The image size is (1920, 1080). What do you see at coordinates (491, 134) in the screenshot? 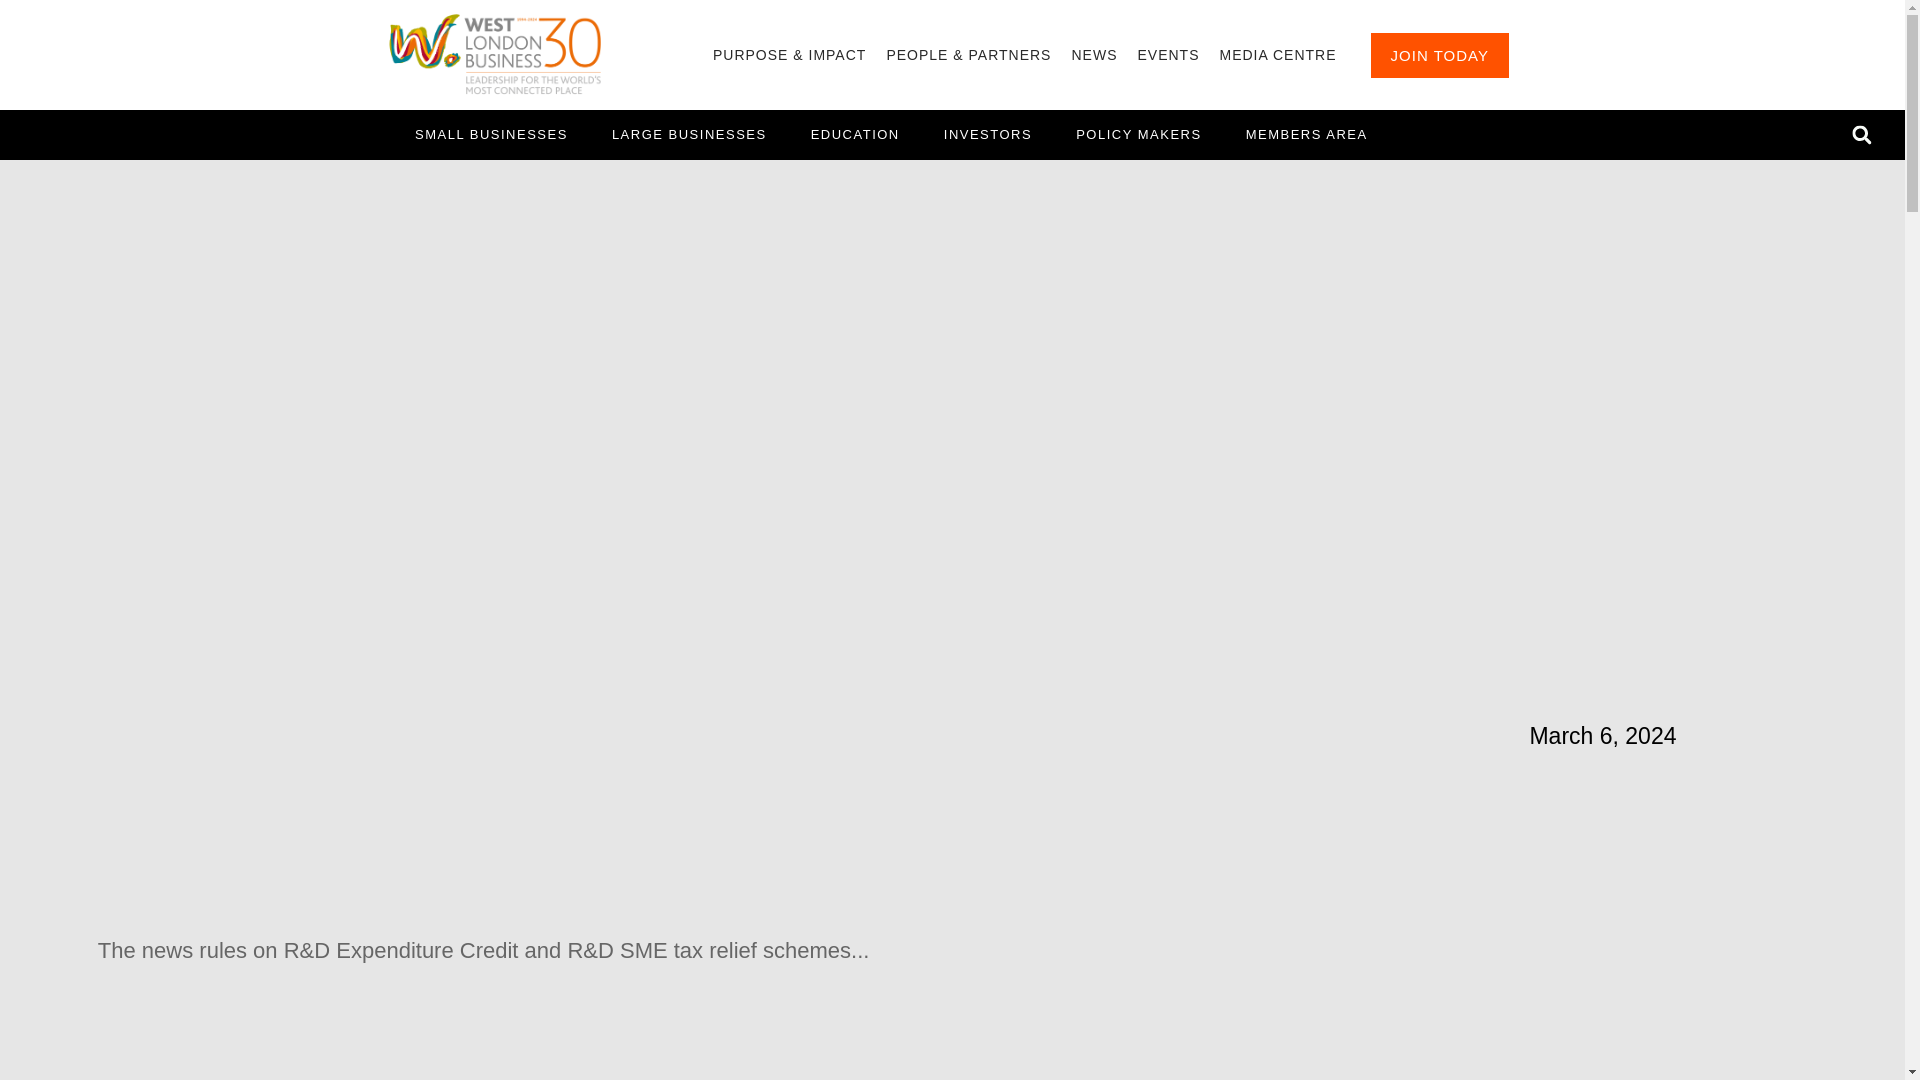
I see `SMALL BUSINESSES` at bounding box center [491, 134].